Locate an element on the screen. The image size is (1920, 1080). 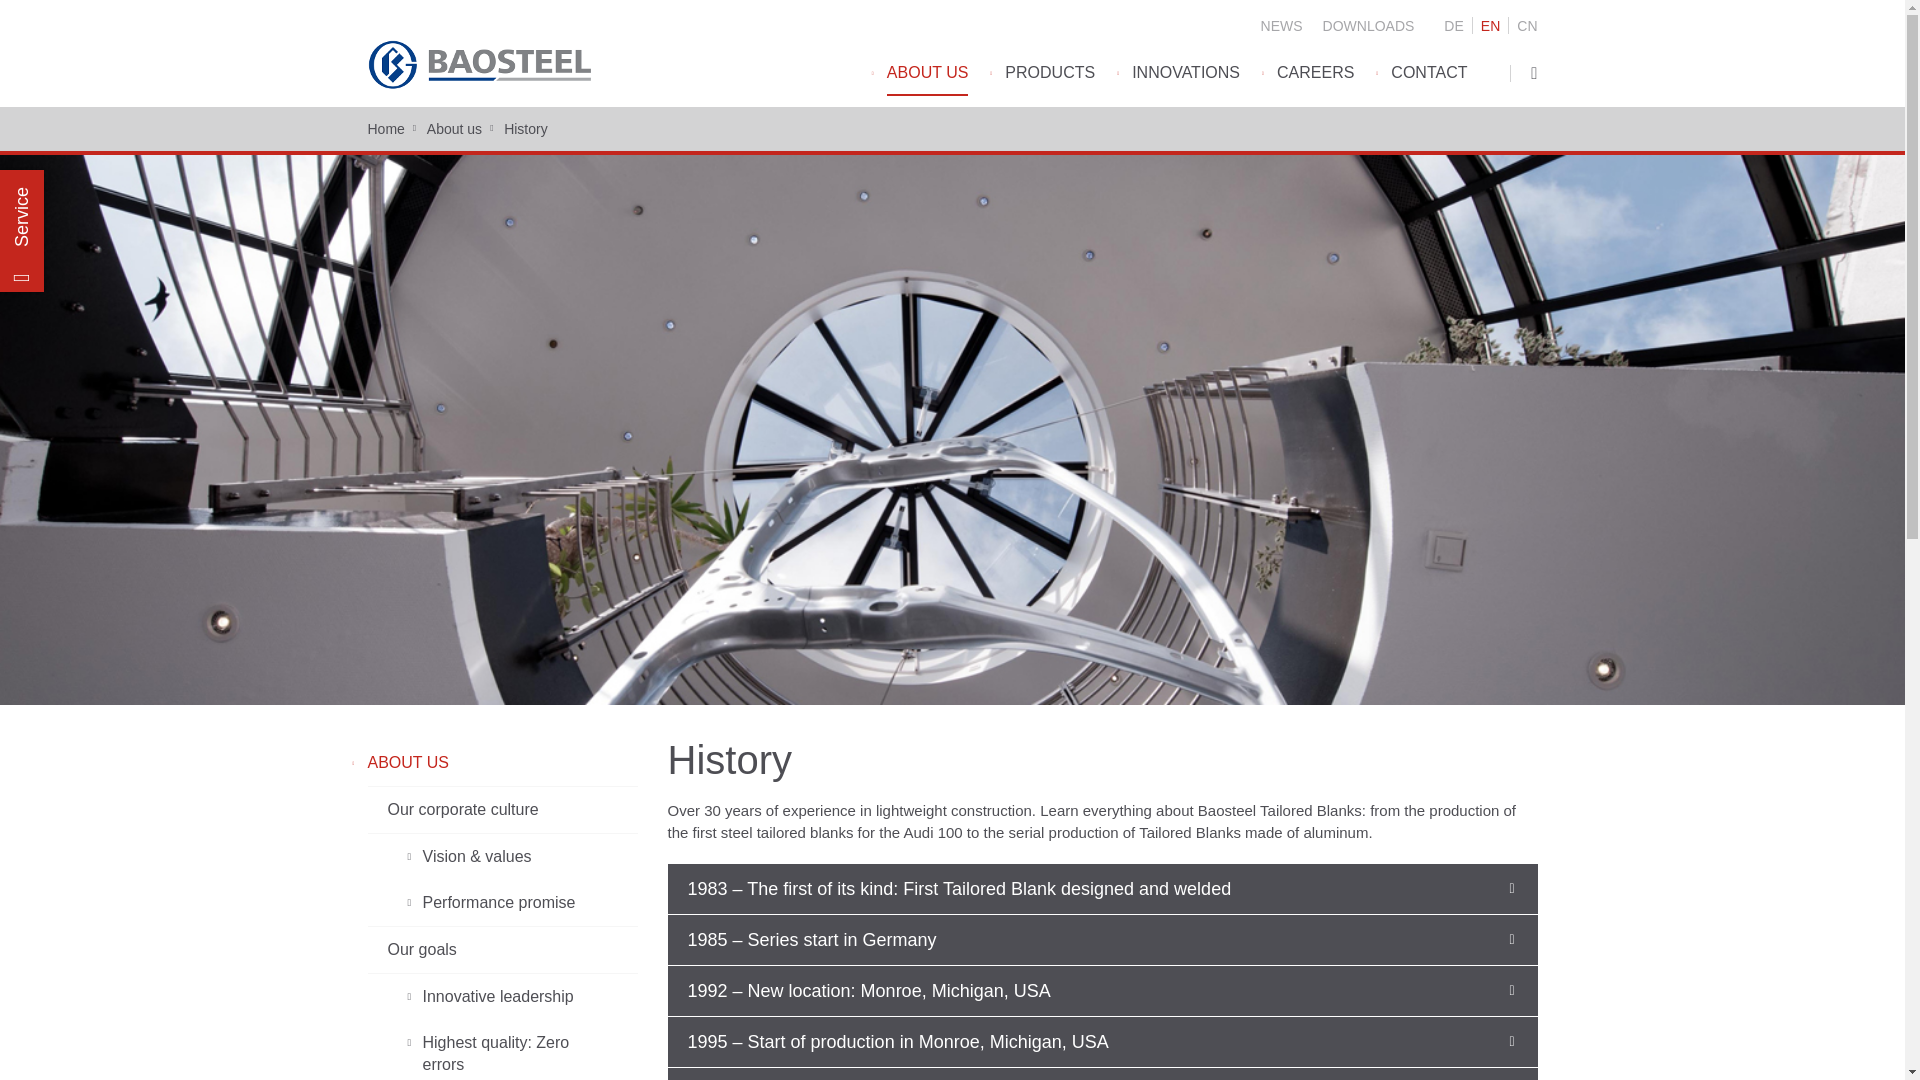
Home is located at coordinates (480, 84).